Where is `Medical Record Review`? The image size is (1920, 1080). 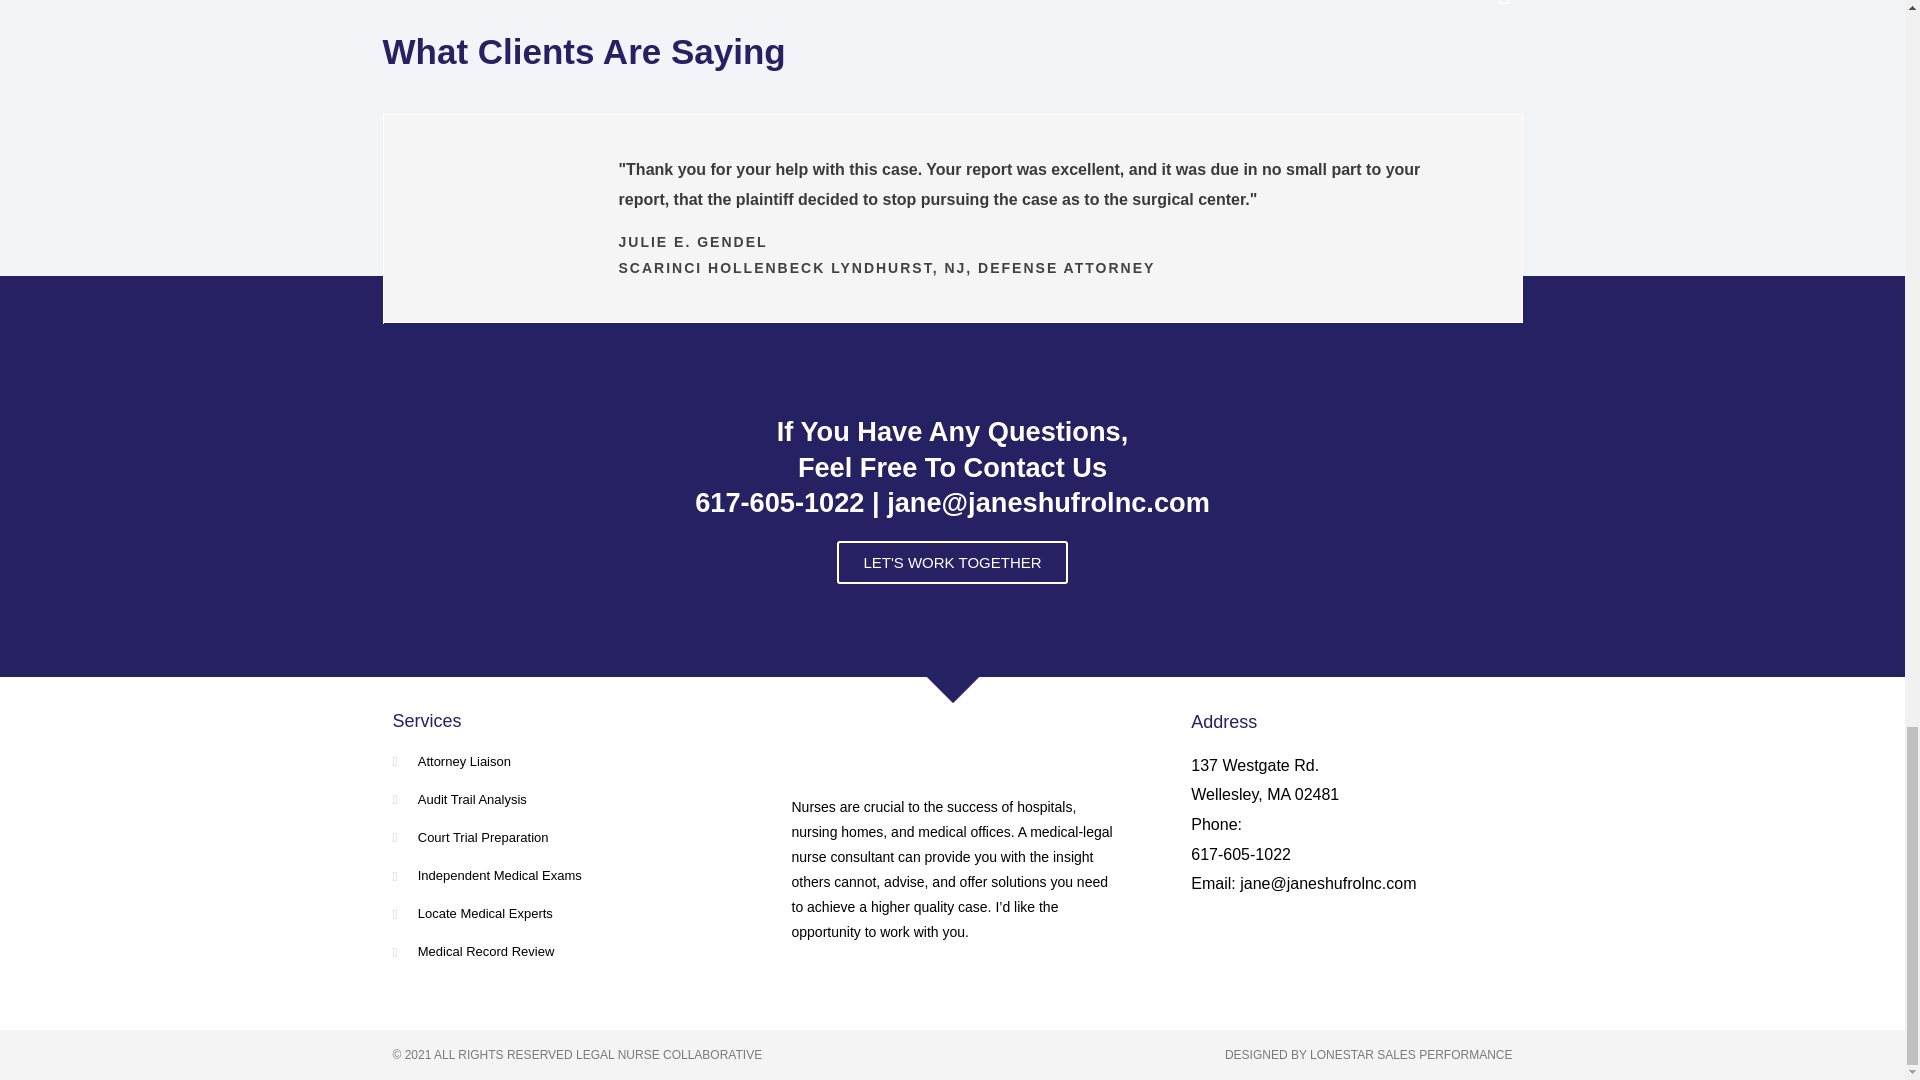
Medical Record Review is located at coordinates (552, 952).